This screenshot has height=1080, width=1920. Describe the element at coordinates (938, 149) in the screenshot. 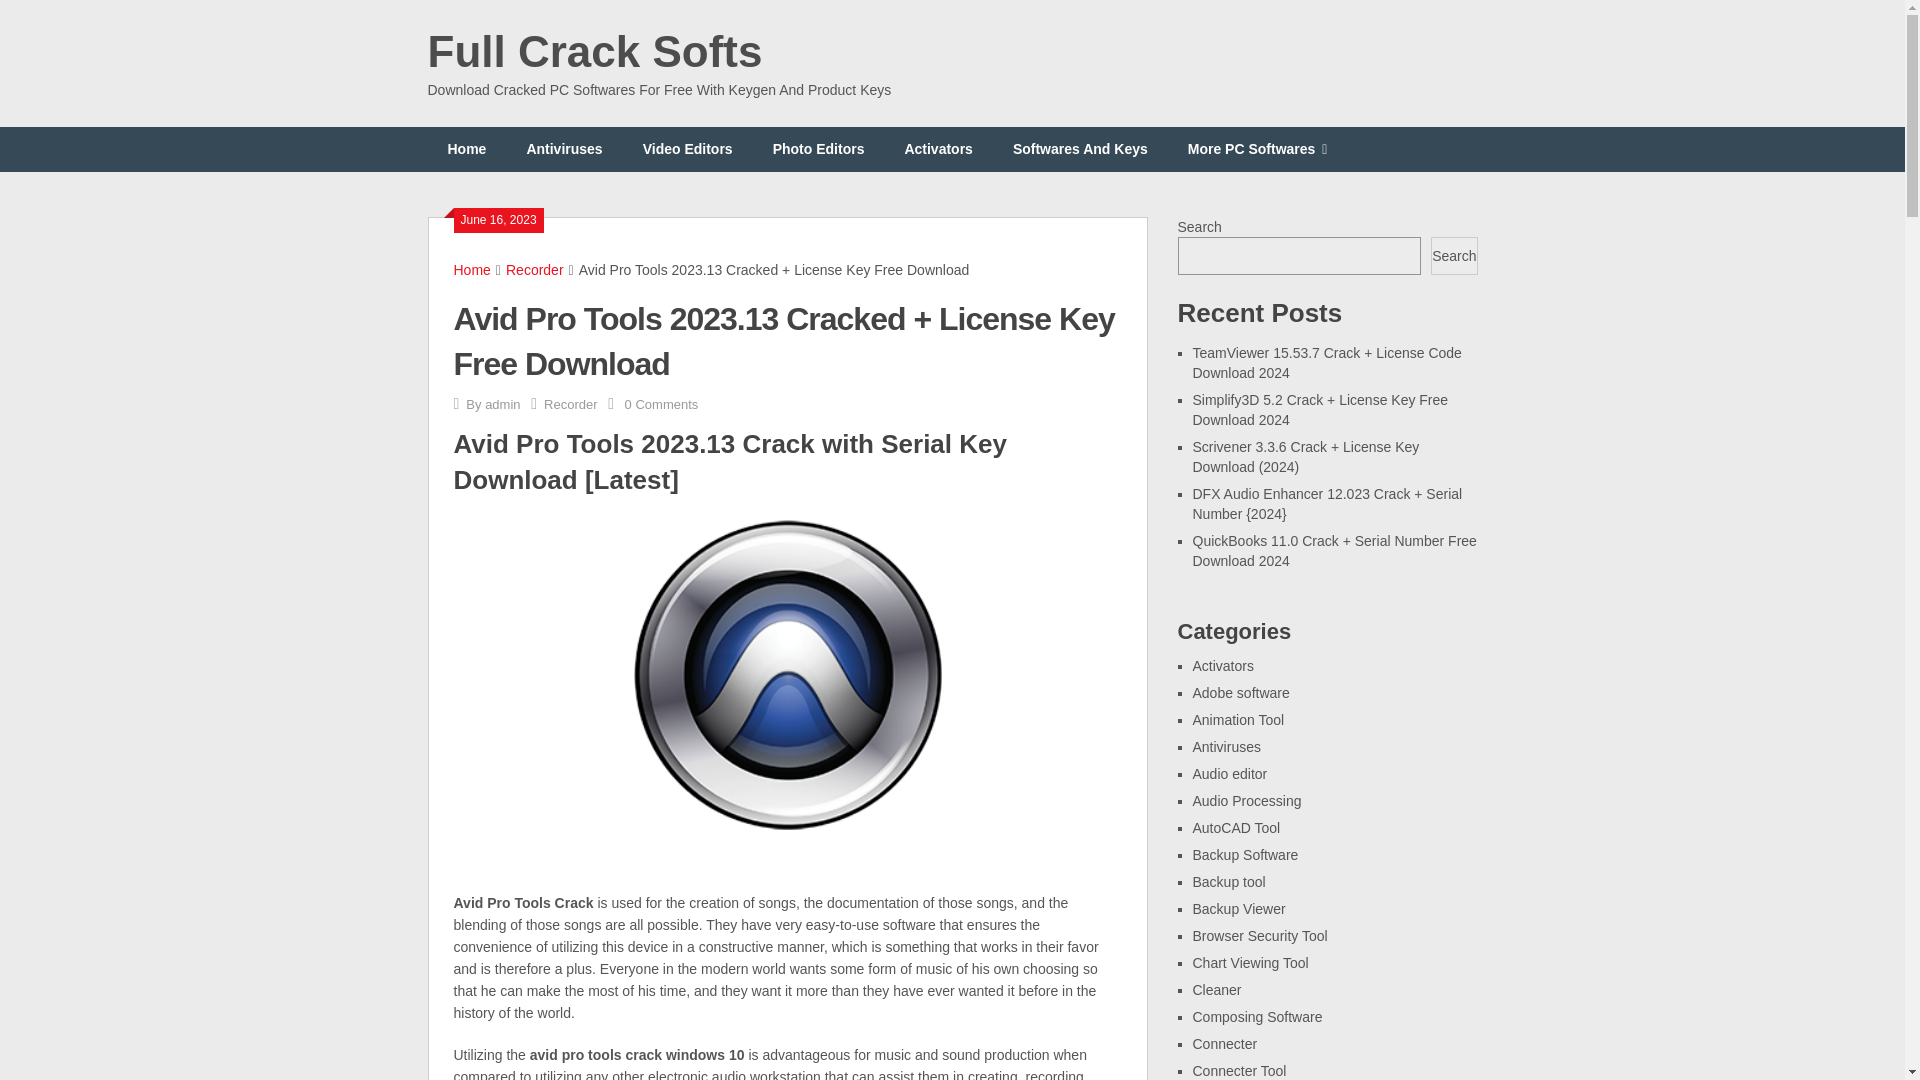

I see `Activators` at that location.